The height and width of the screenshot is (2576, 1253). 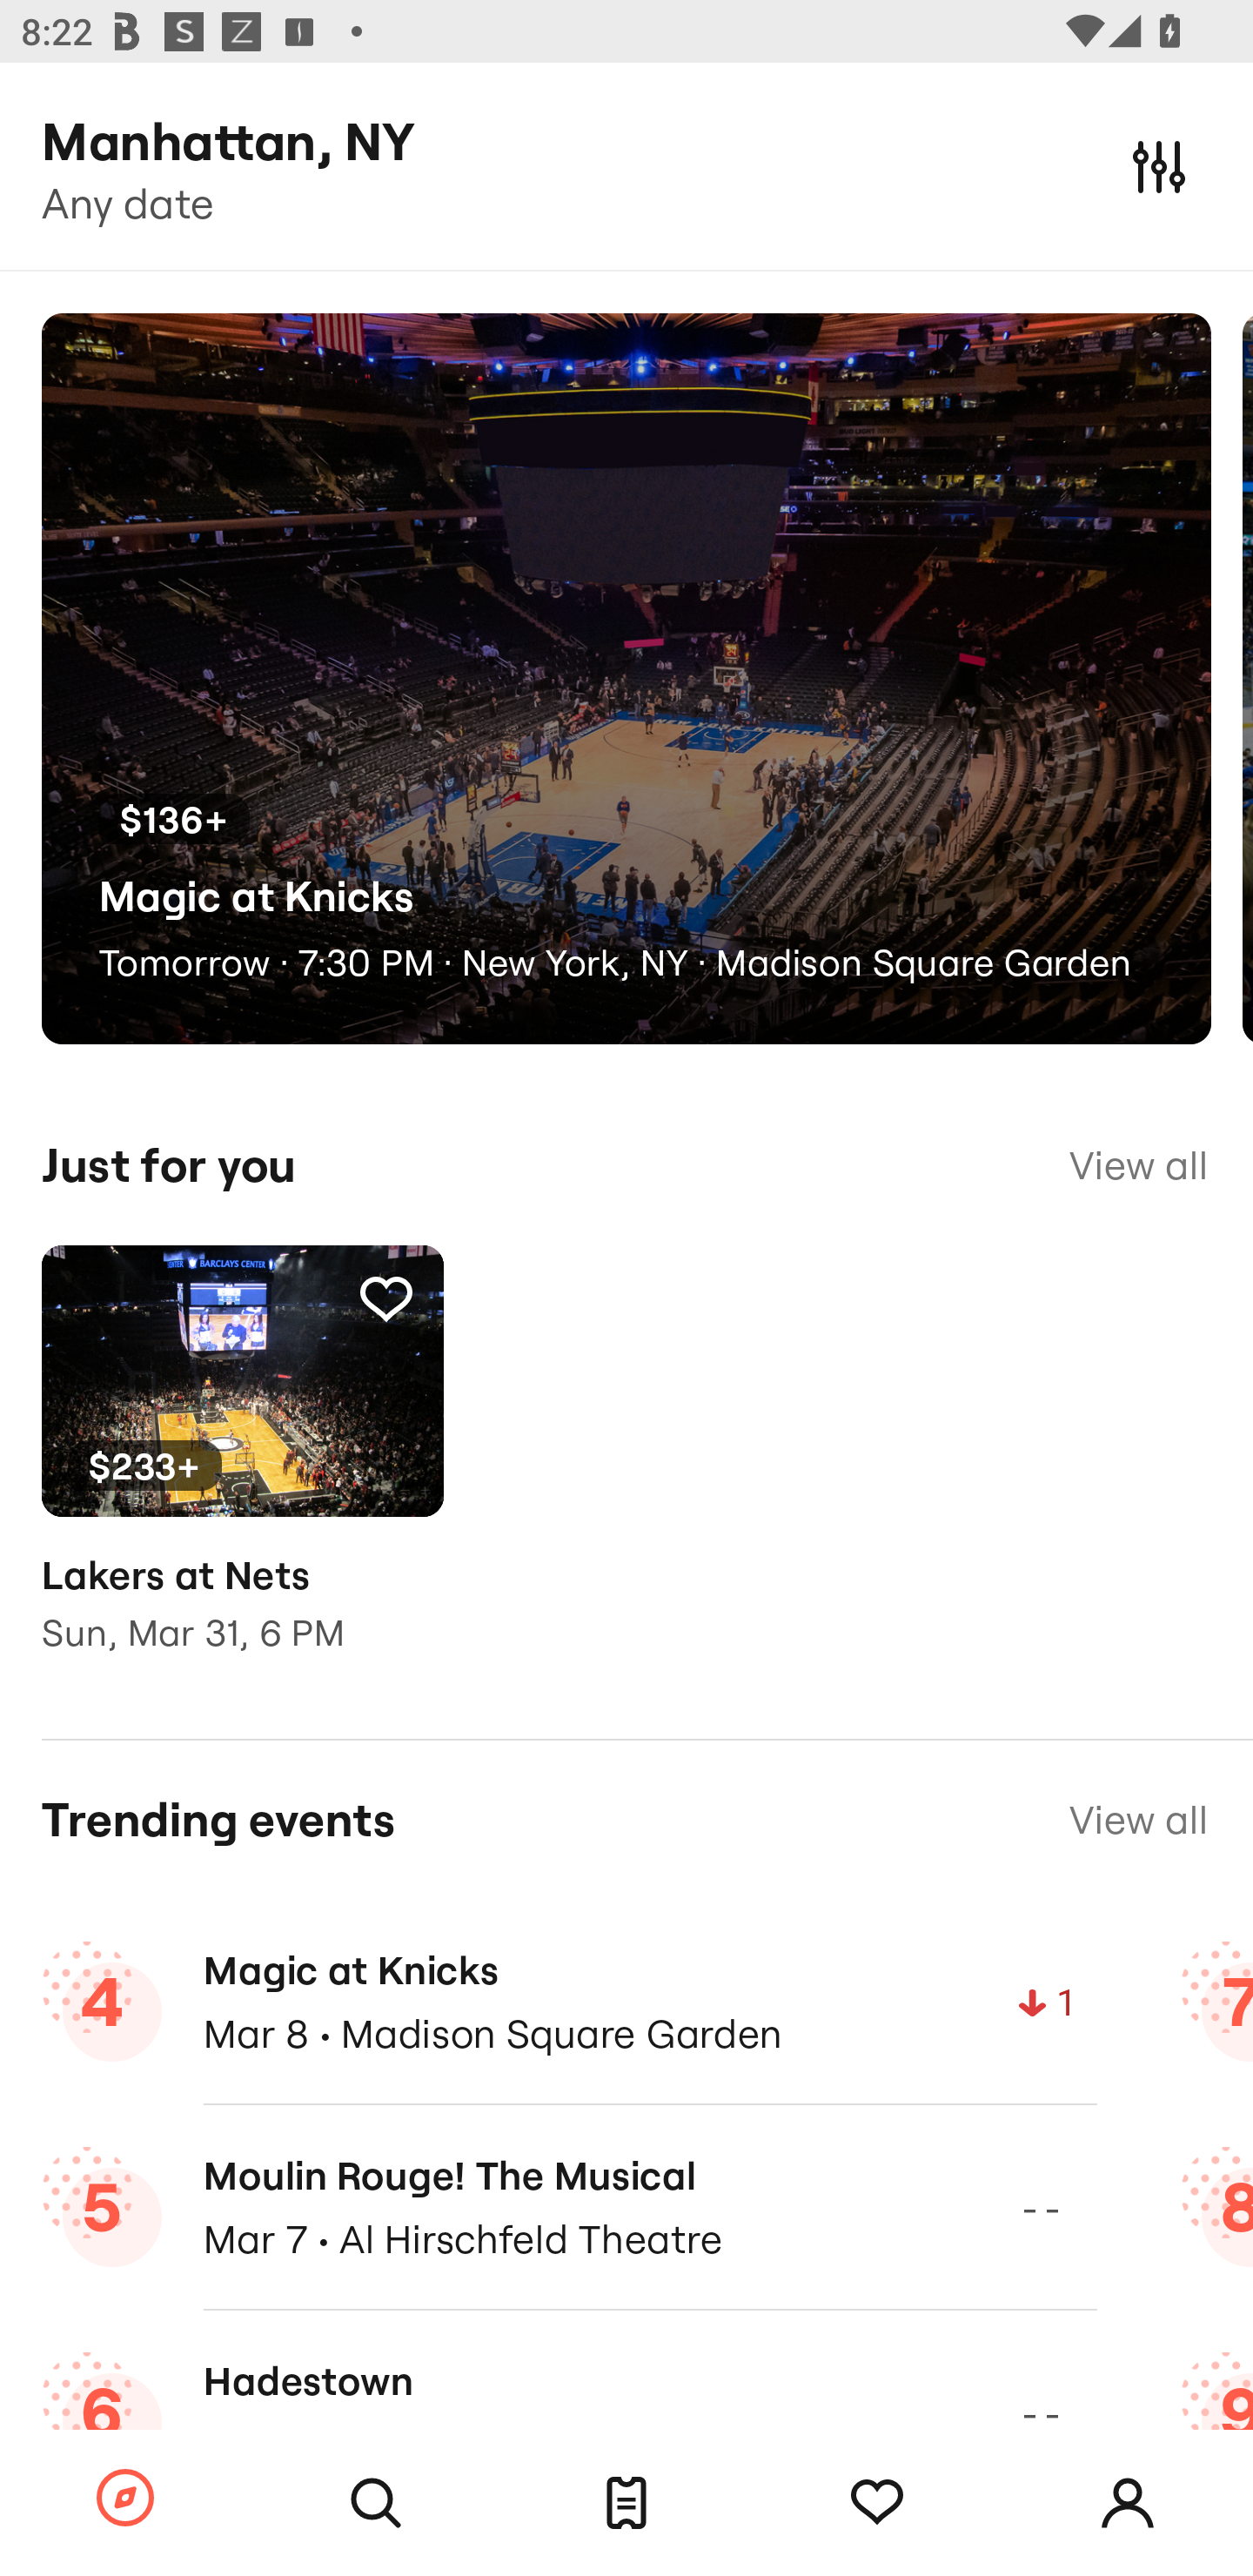 I want to click on Filters, so click(x=1159, y=165).